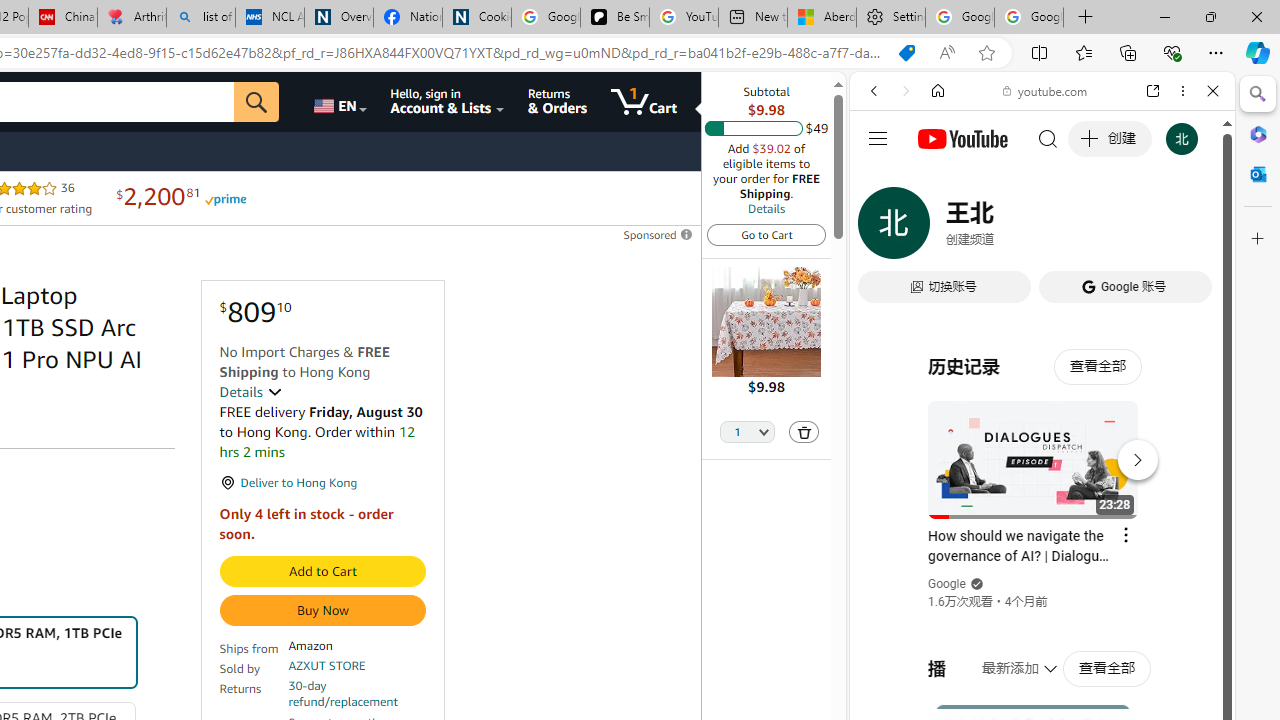 The width and height of the screenshot is (1280, 720). I want to click on New Tab, so click(1086, 18).